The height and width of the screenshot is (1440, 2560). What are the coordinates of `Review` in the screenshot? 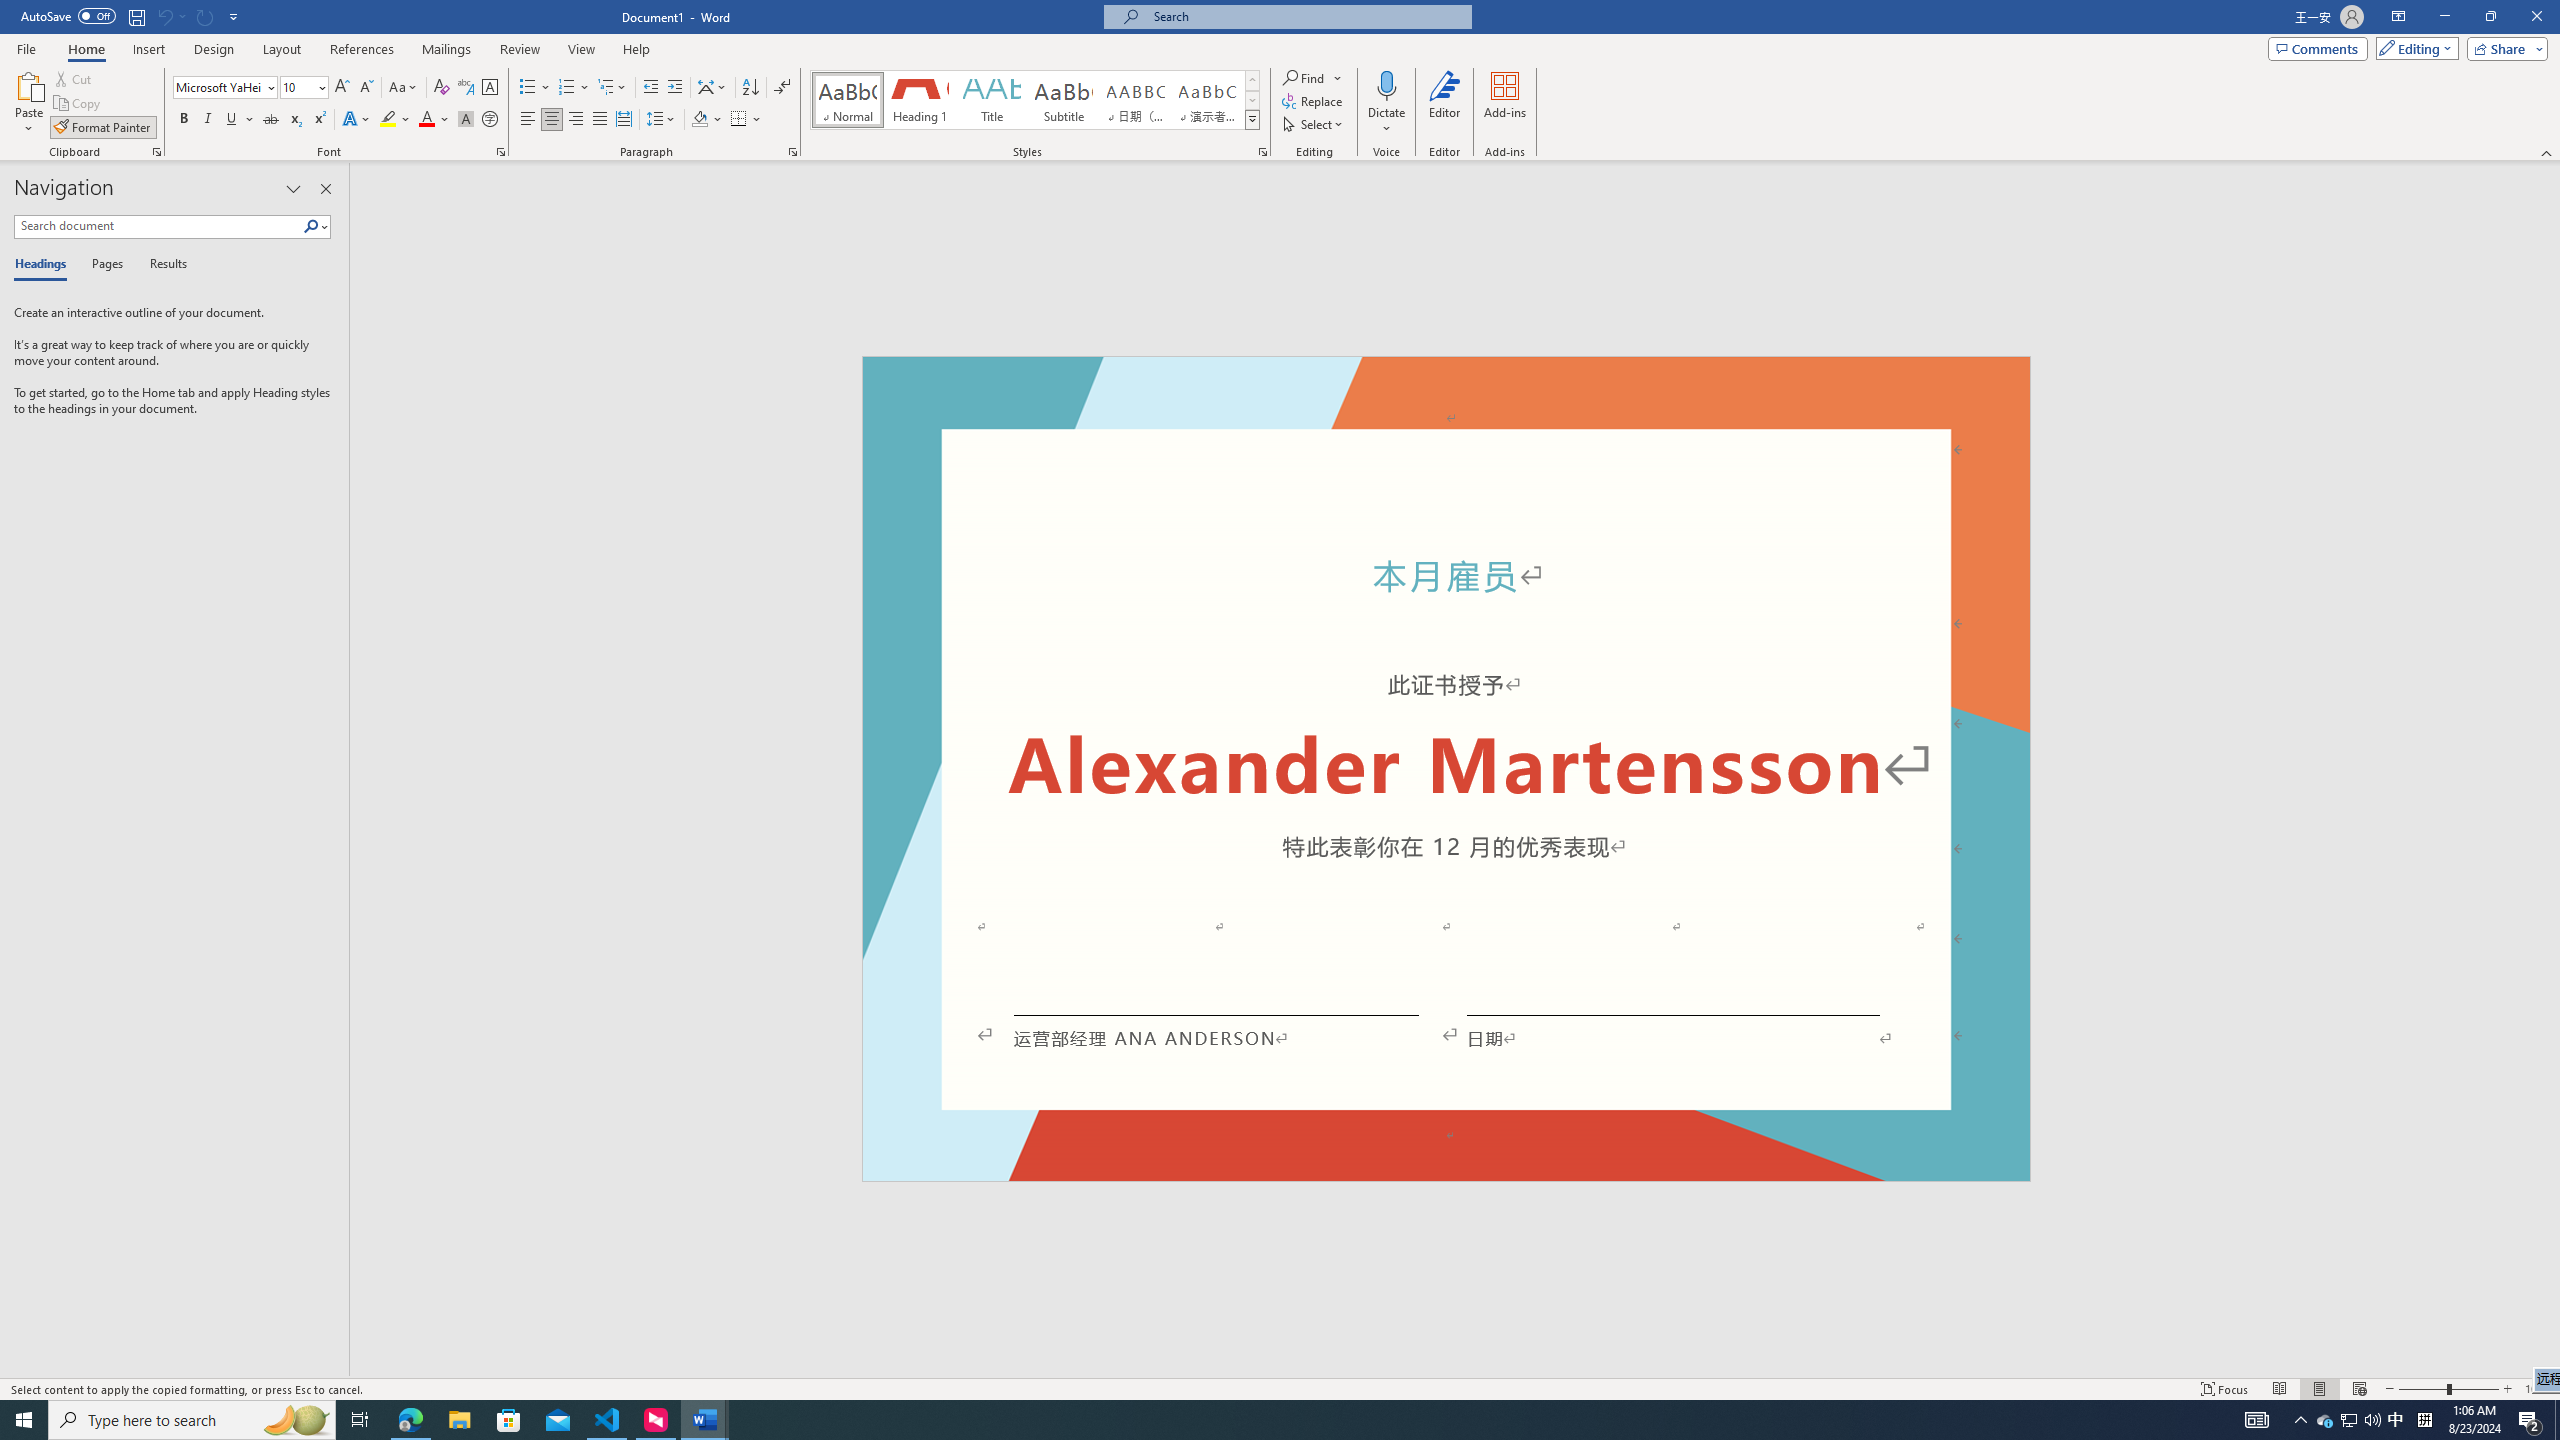 It's located at (519, 49).